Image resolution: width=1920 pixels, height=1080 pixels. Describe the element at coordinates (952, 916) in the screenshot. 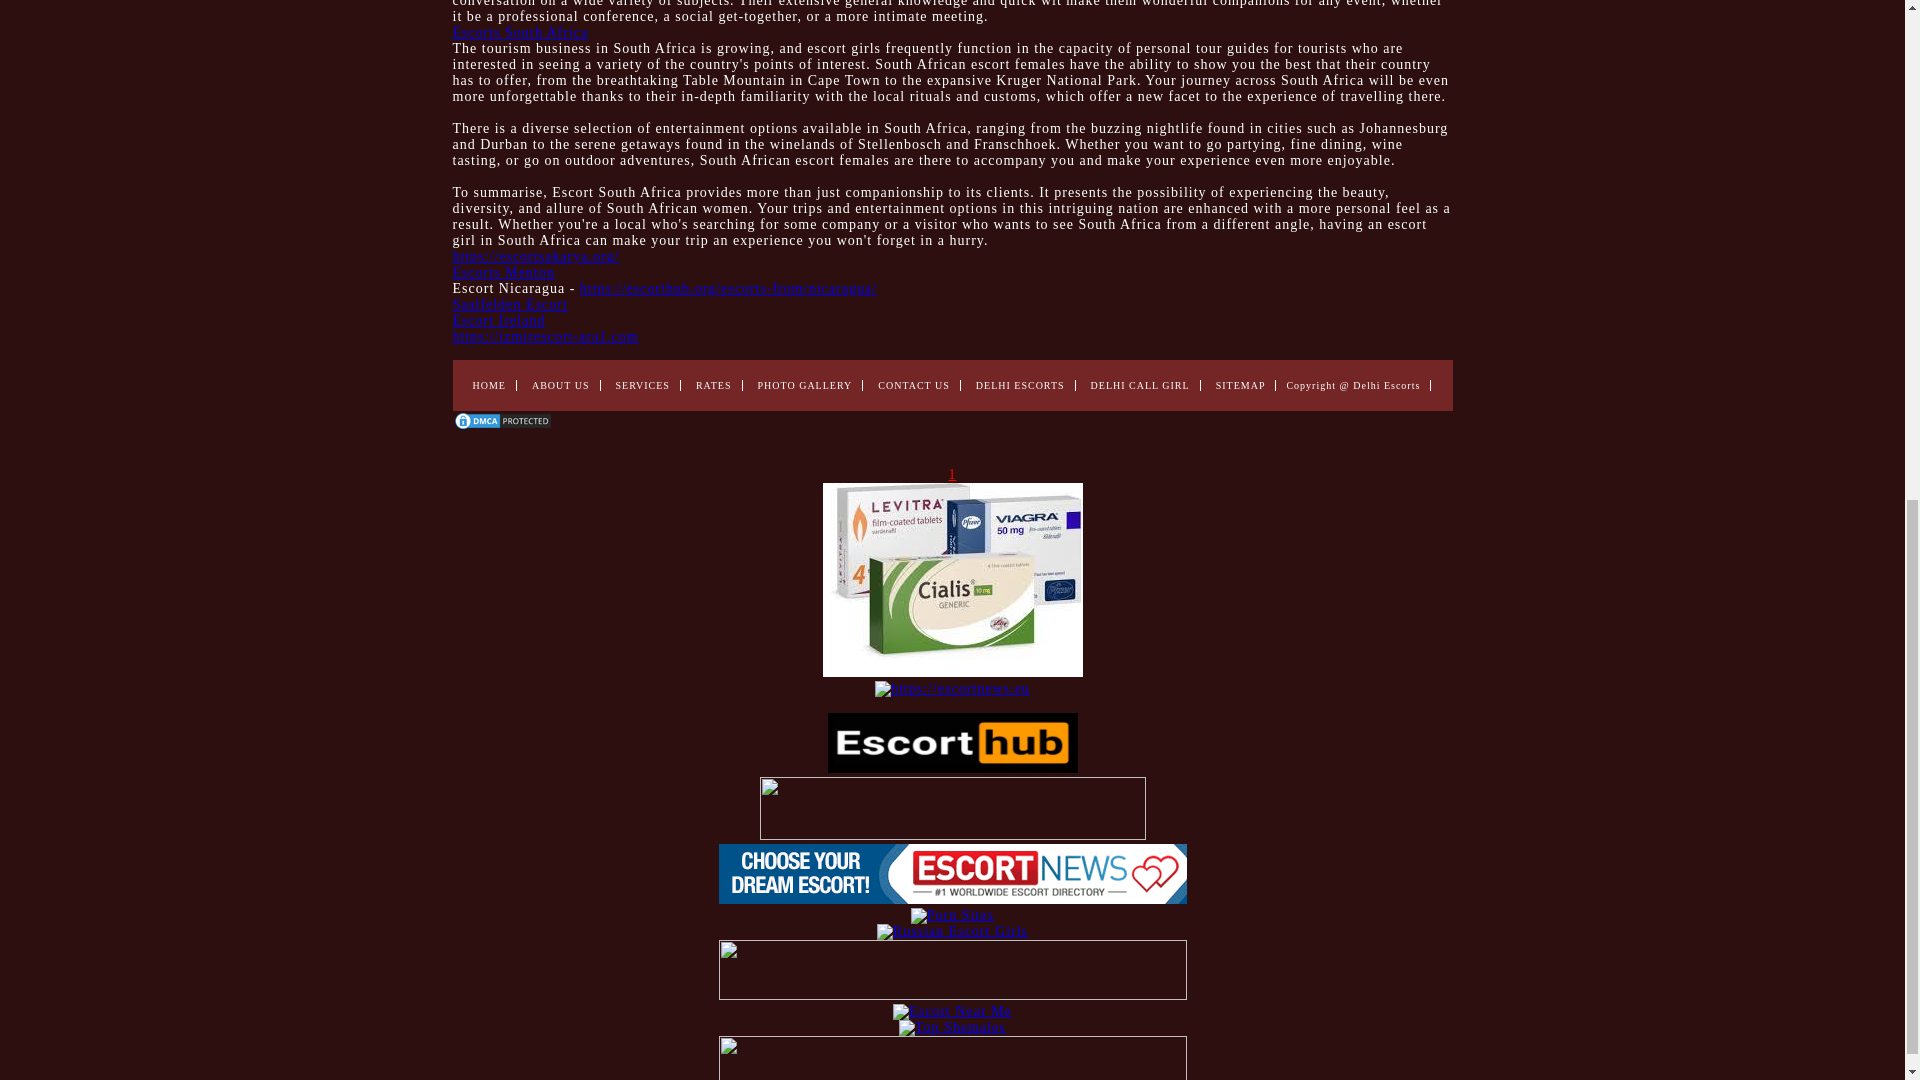

I see `Porn Sites List` at that location.